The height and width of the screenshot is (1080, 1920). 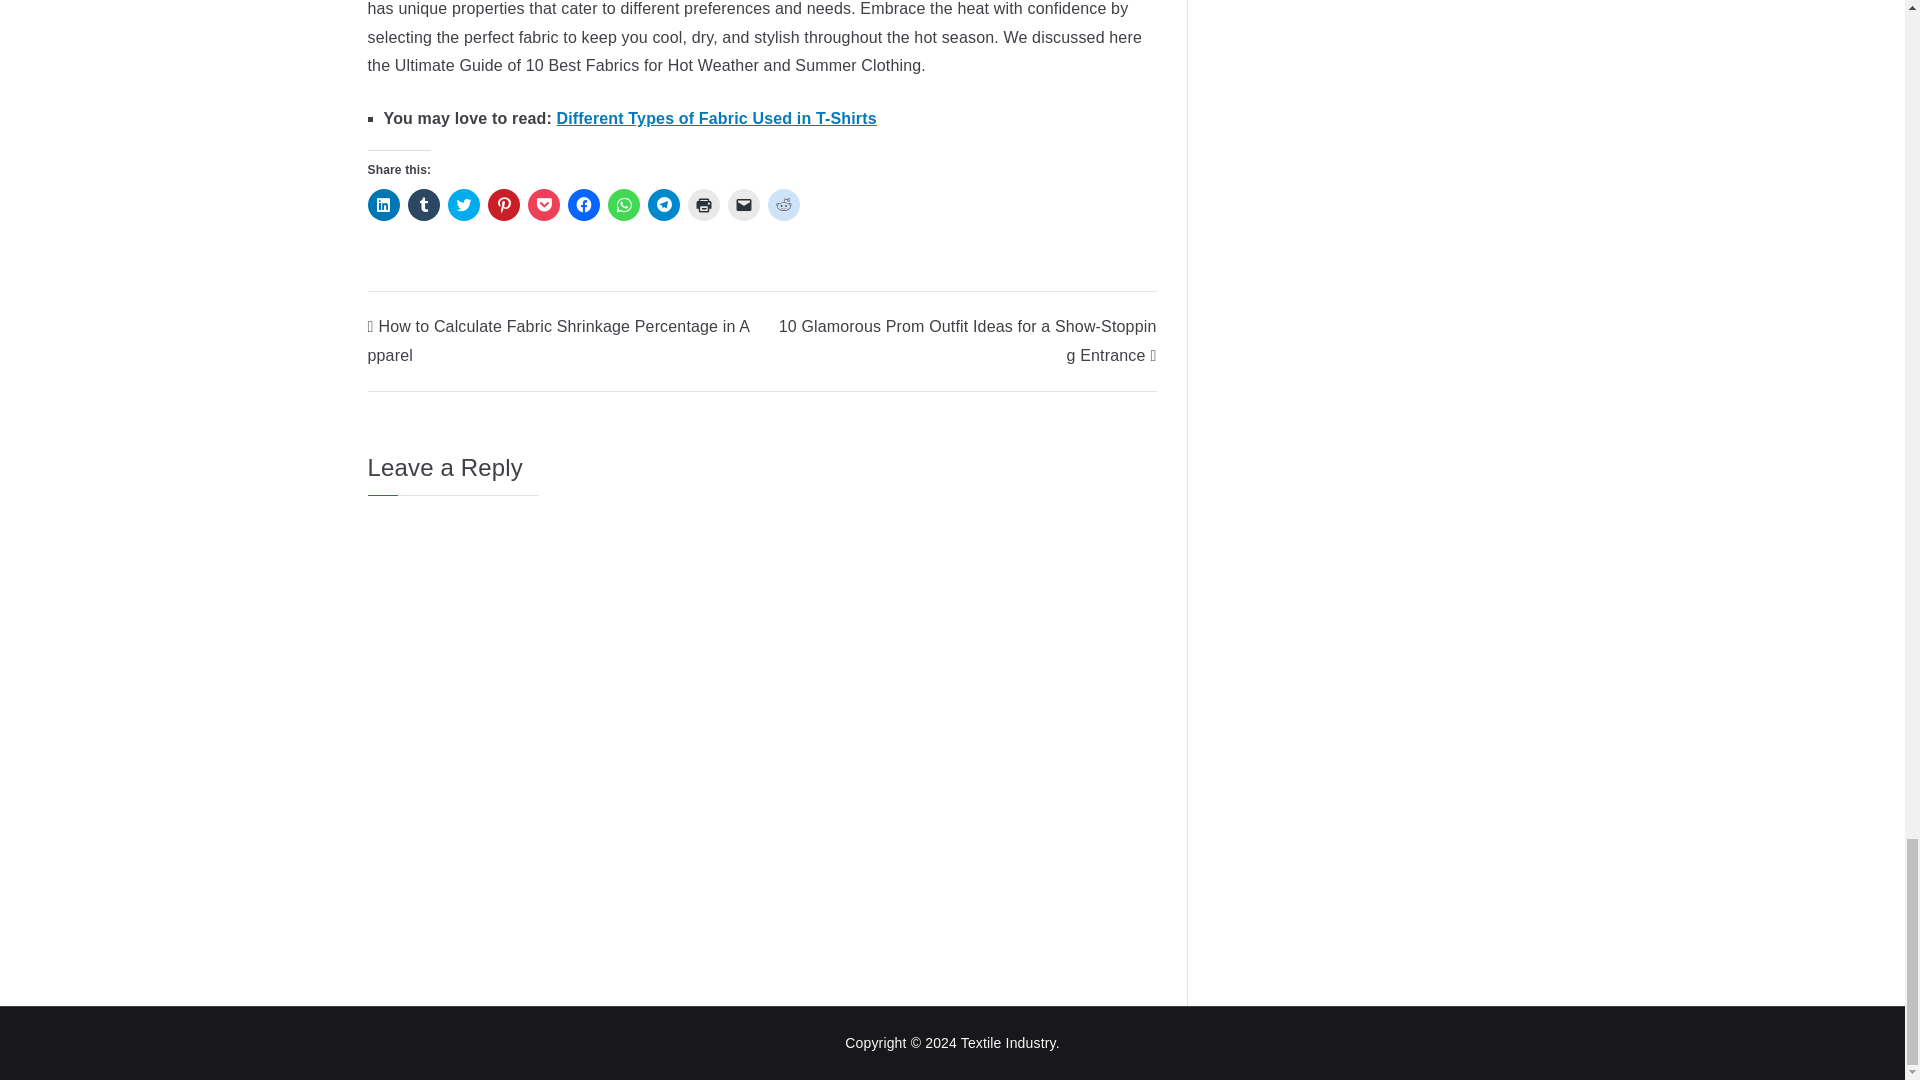 What do you see at coordinates (664, 205) in the screenshot?
I see `Click to share on Telegram` at bounding box center [664, 205].